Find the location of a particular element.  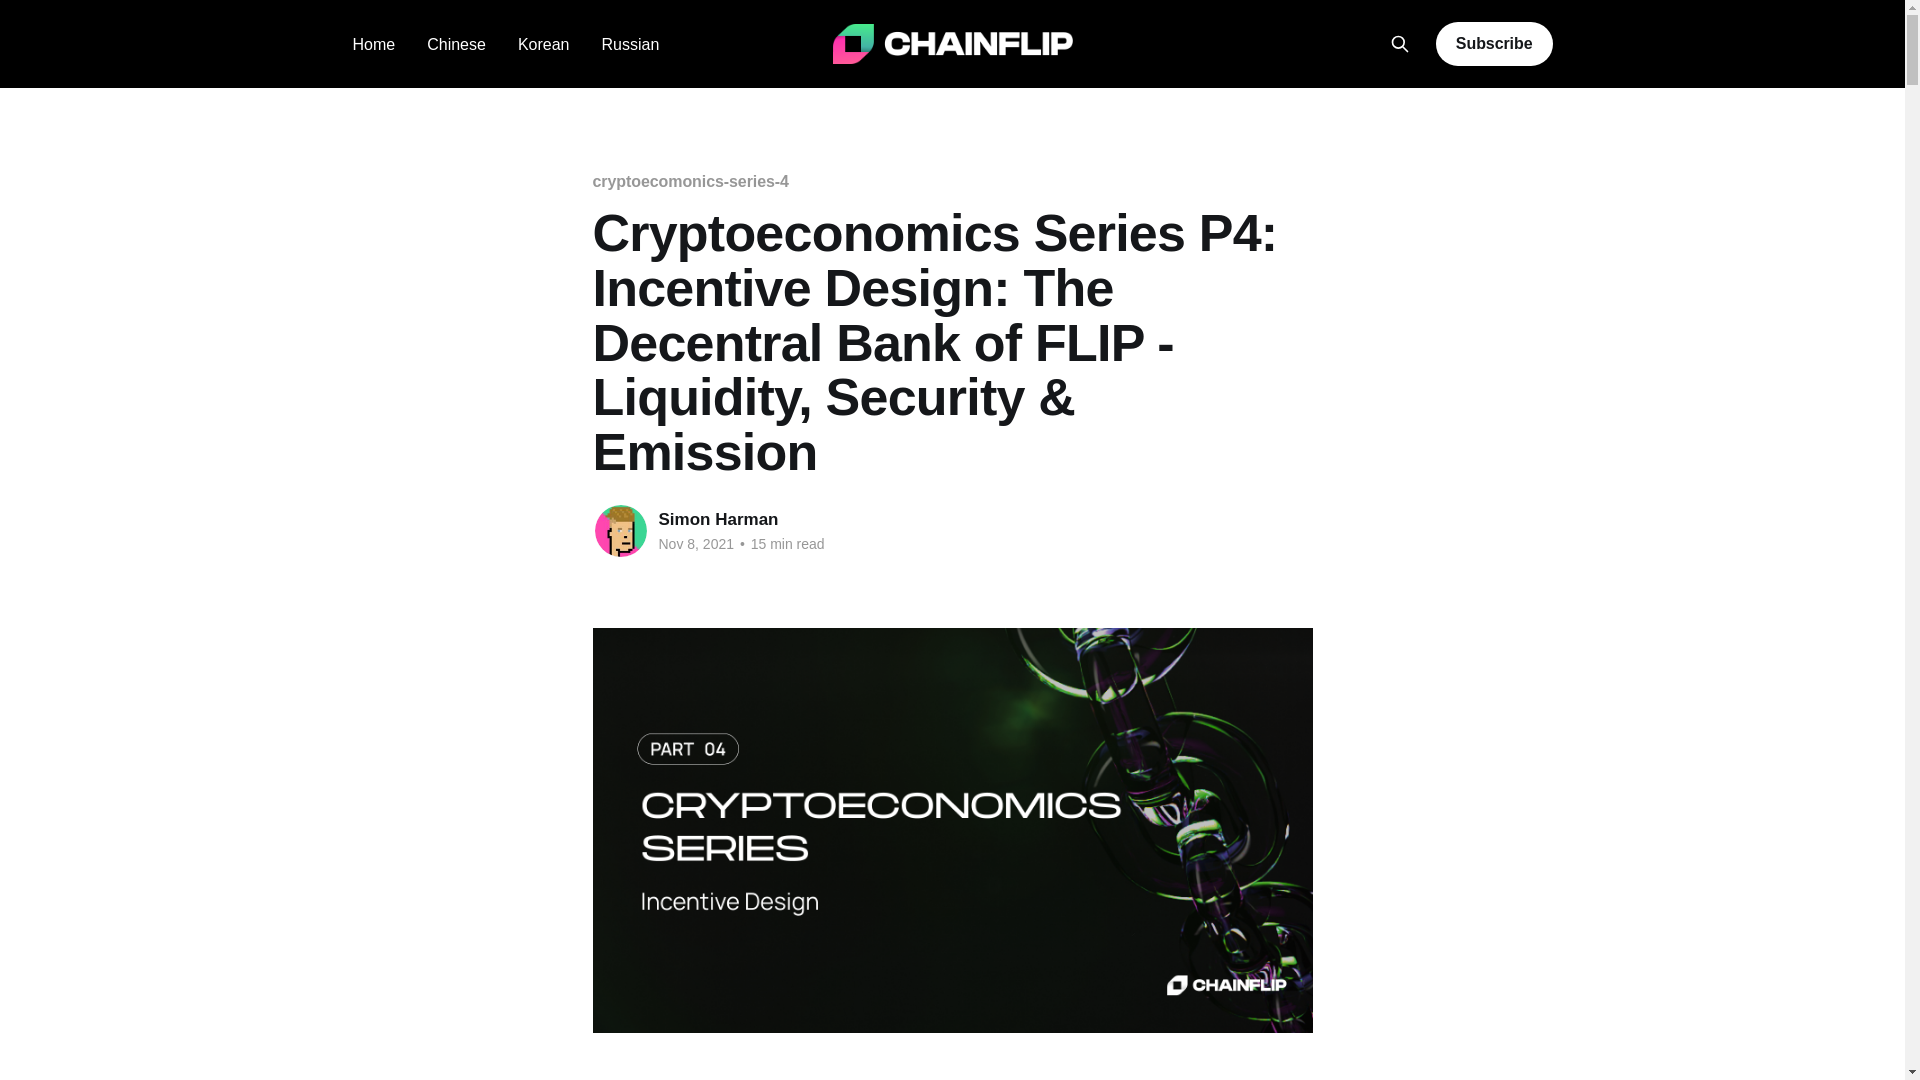

Subscribe is located at coordinates (1494, 43).